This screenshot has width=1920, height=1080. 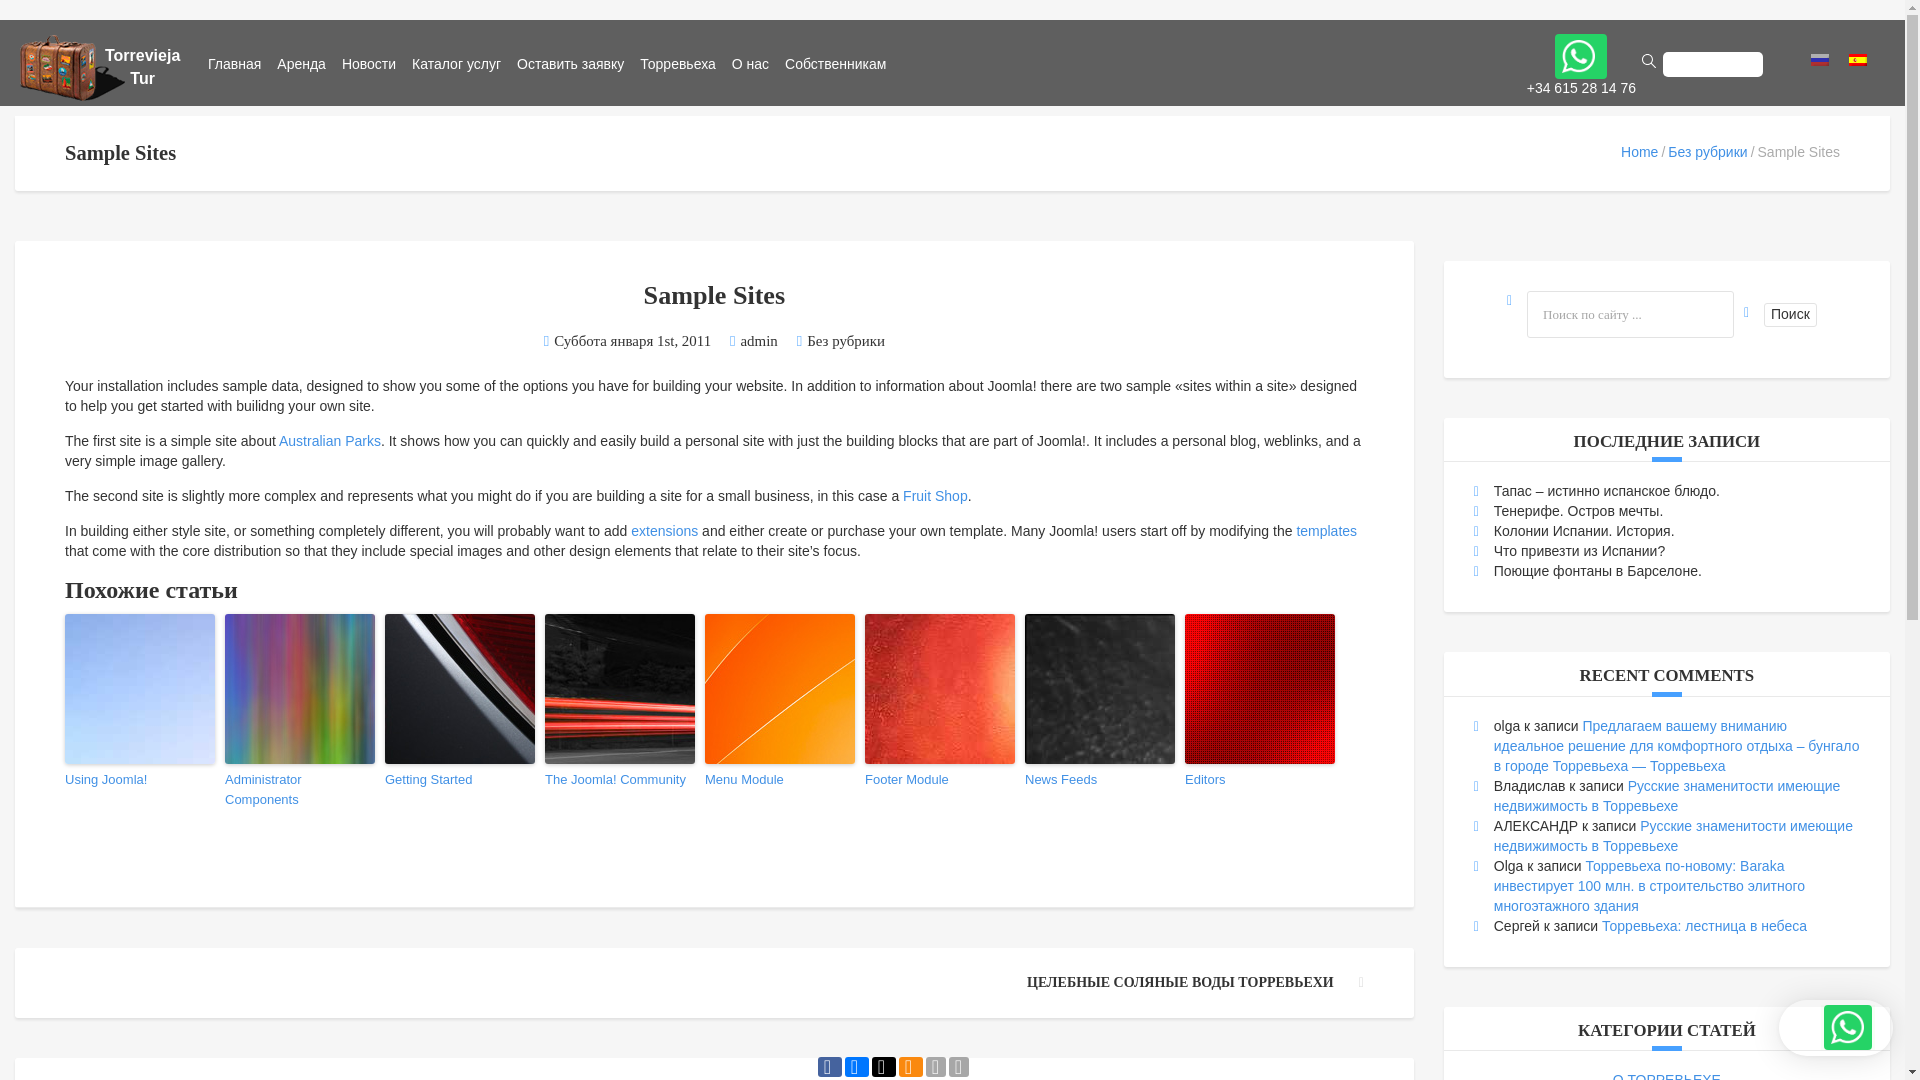 I want to click on Fruit Shop, so click(x=934, y=496).